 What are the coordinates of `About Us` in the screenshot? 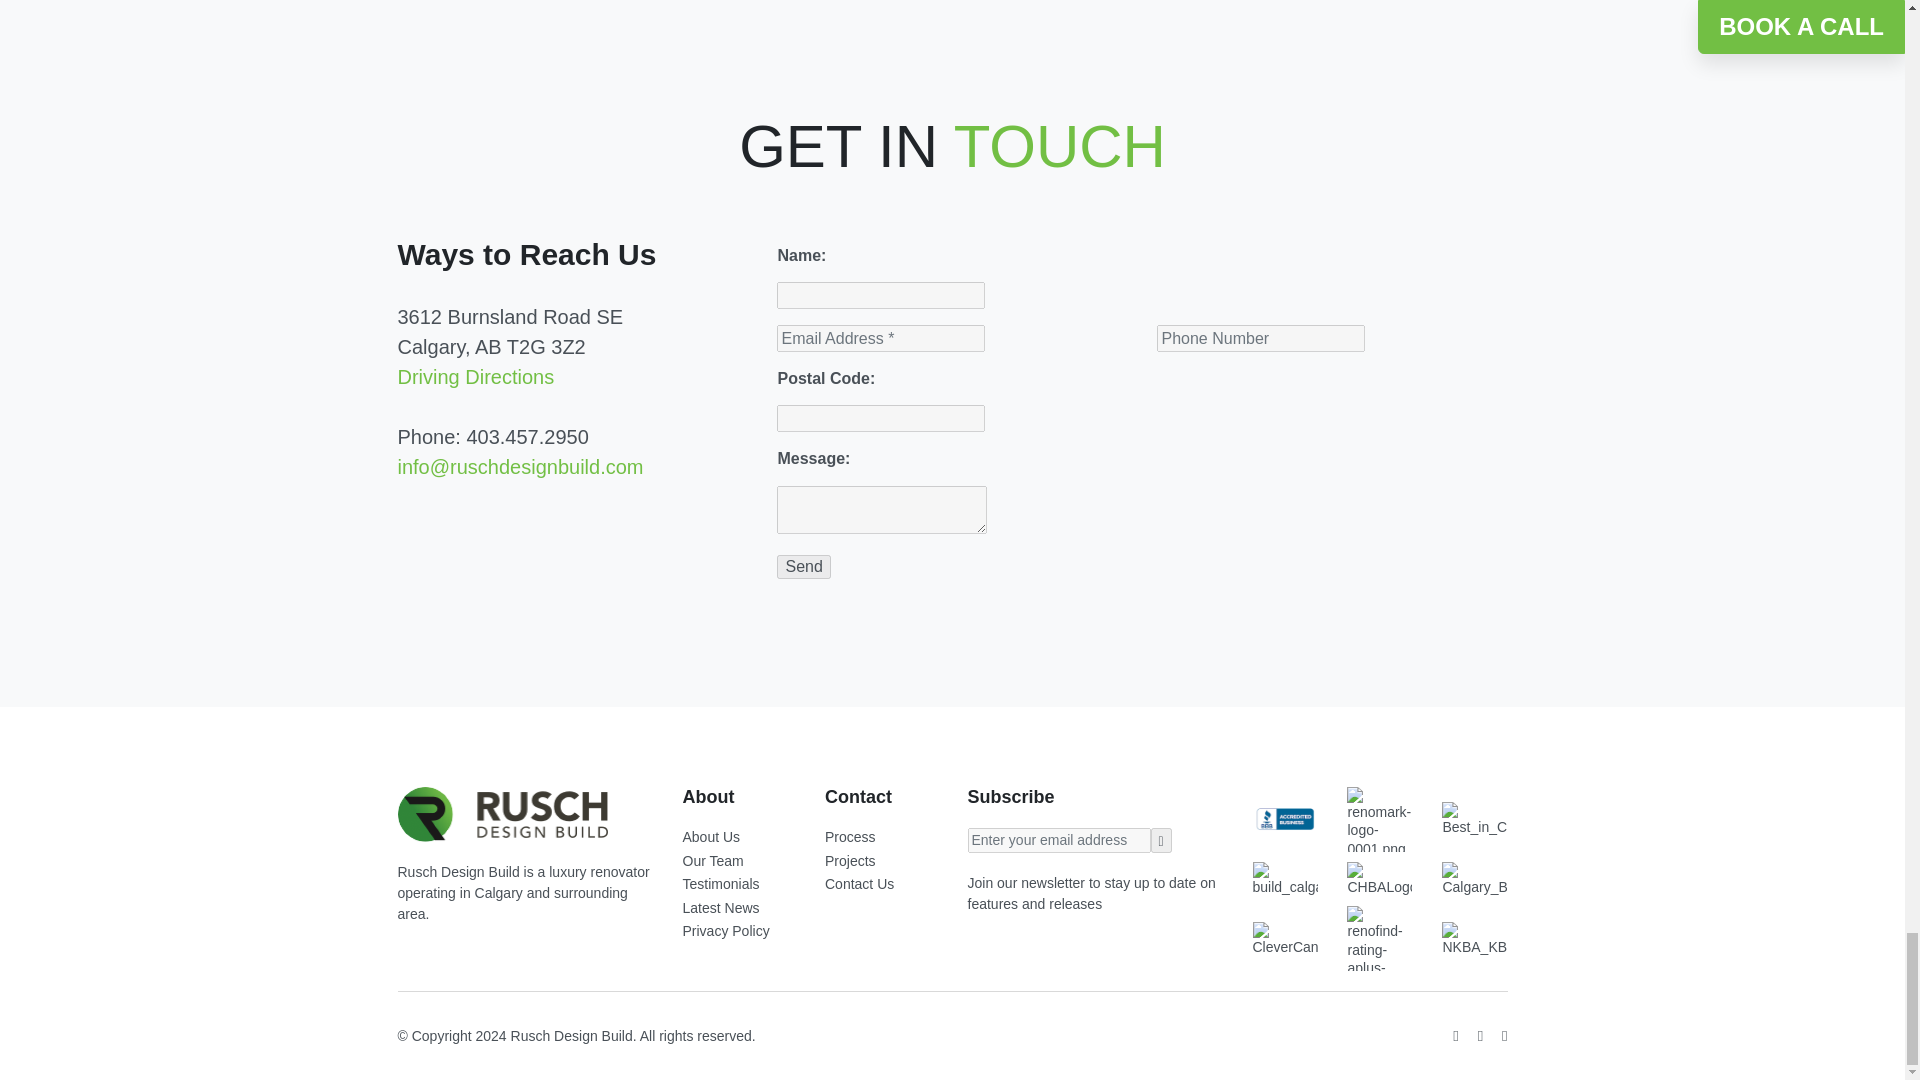 It's located at (710, 836).